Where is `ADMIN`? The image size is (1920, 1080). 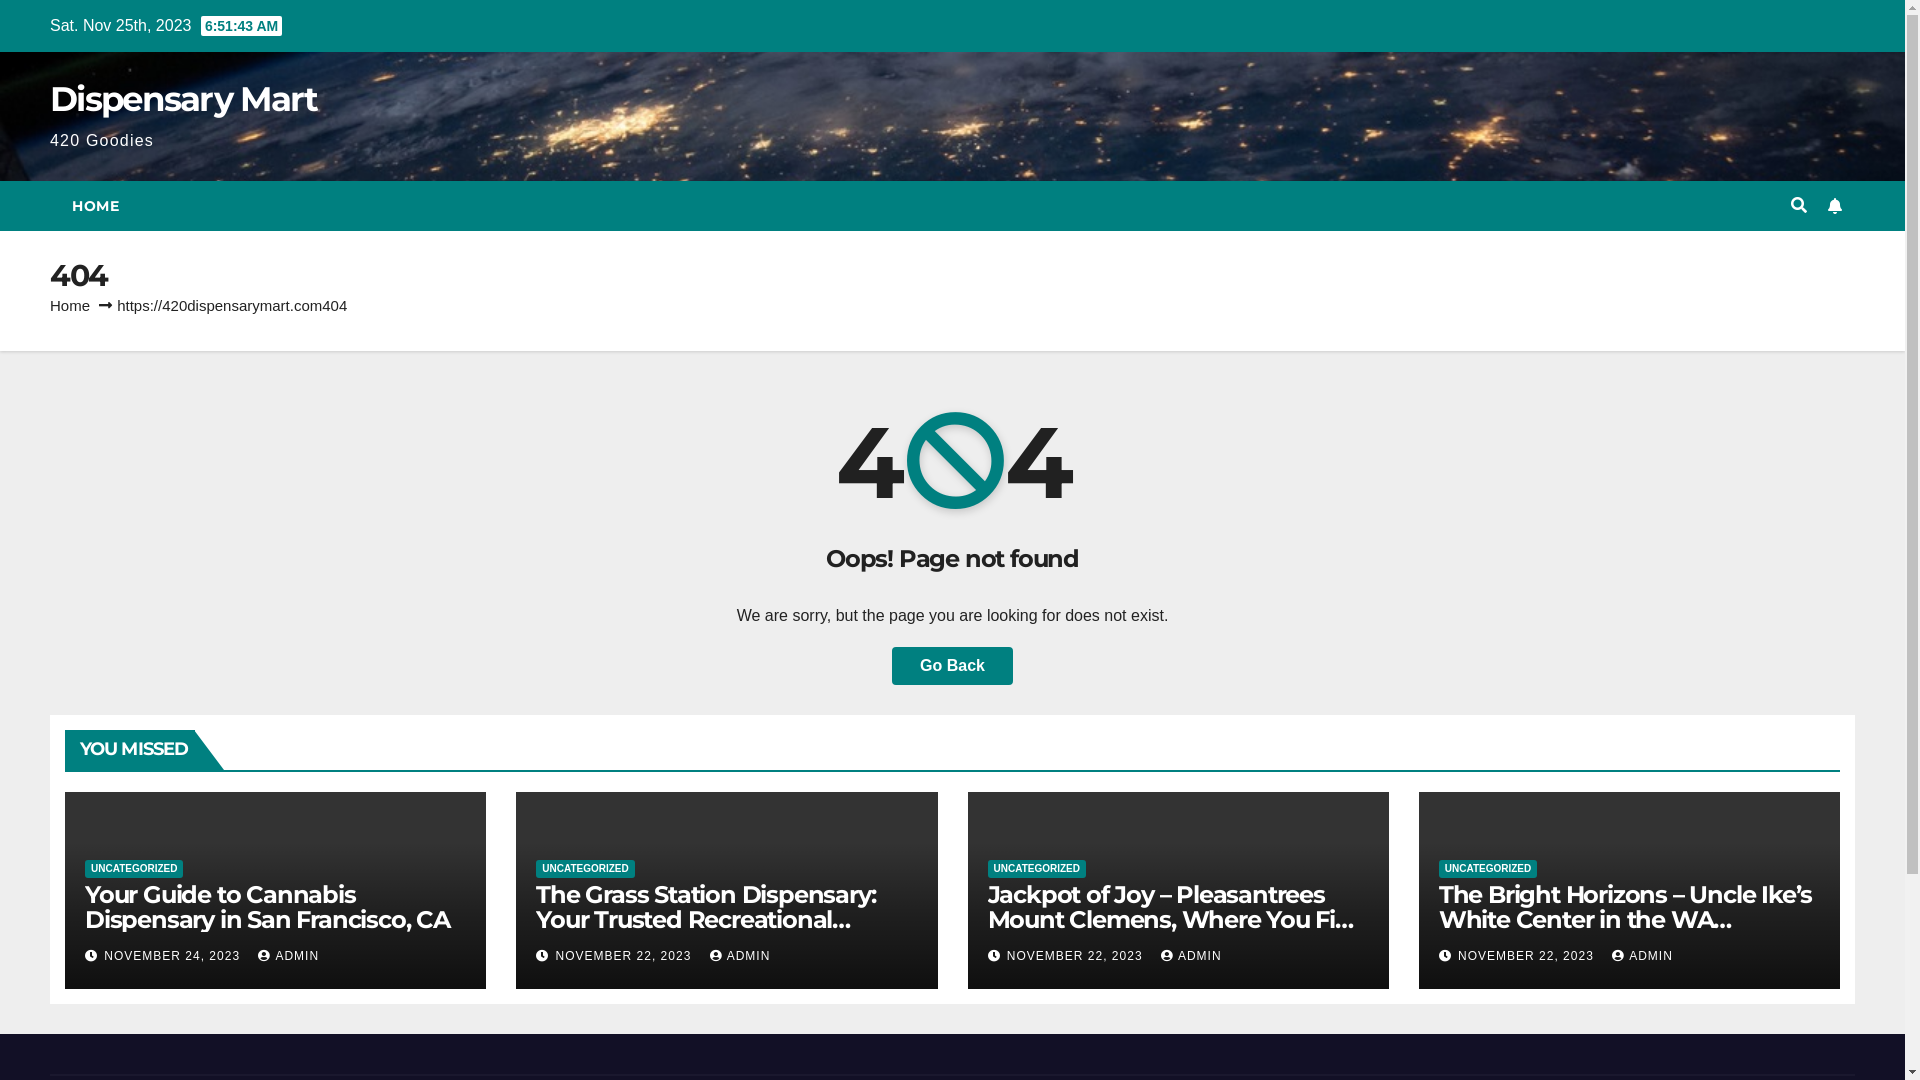 ADMIN is located at coordinates (1192, 956).